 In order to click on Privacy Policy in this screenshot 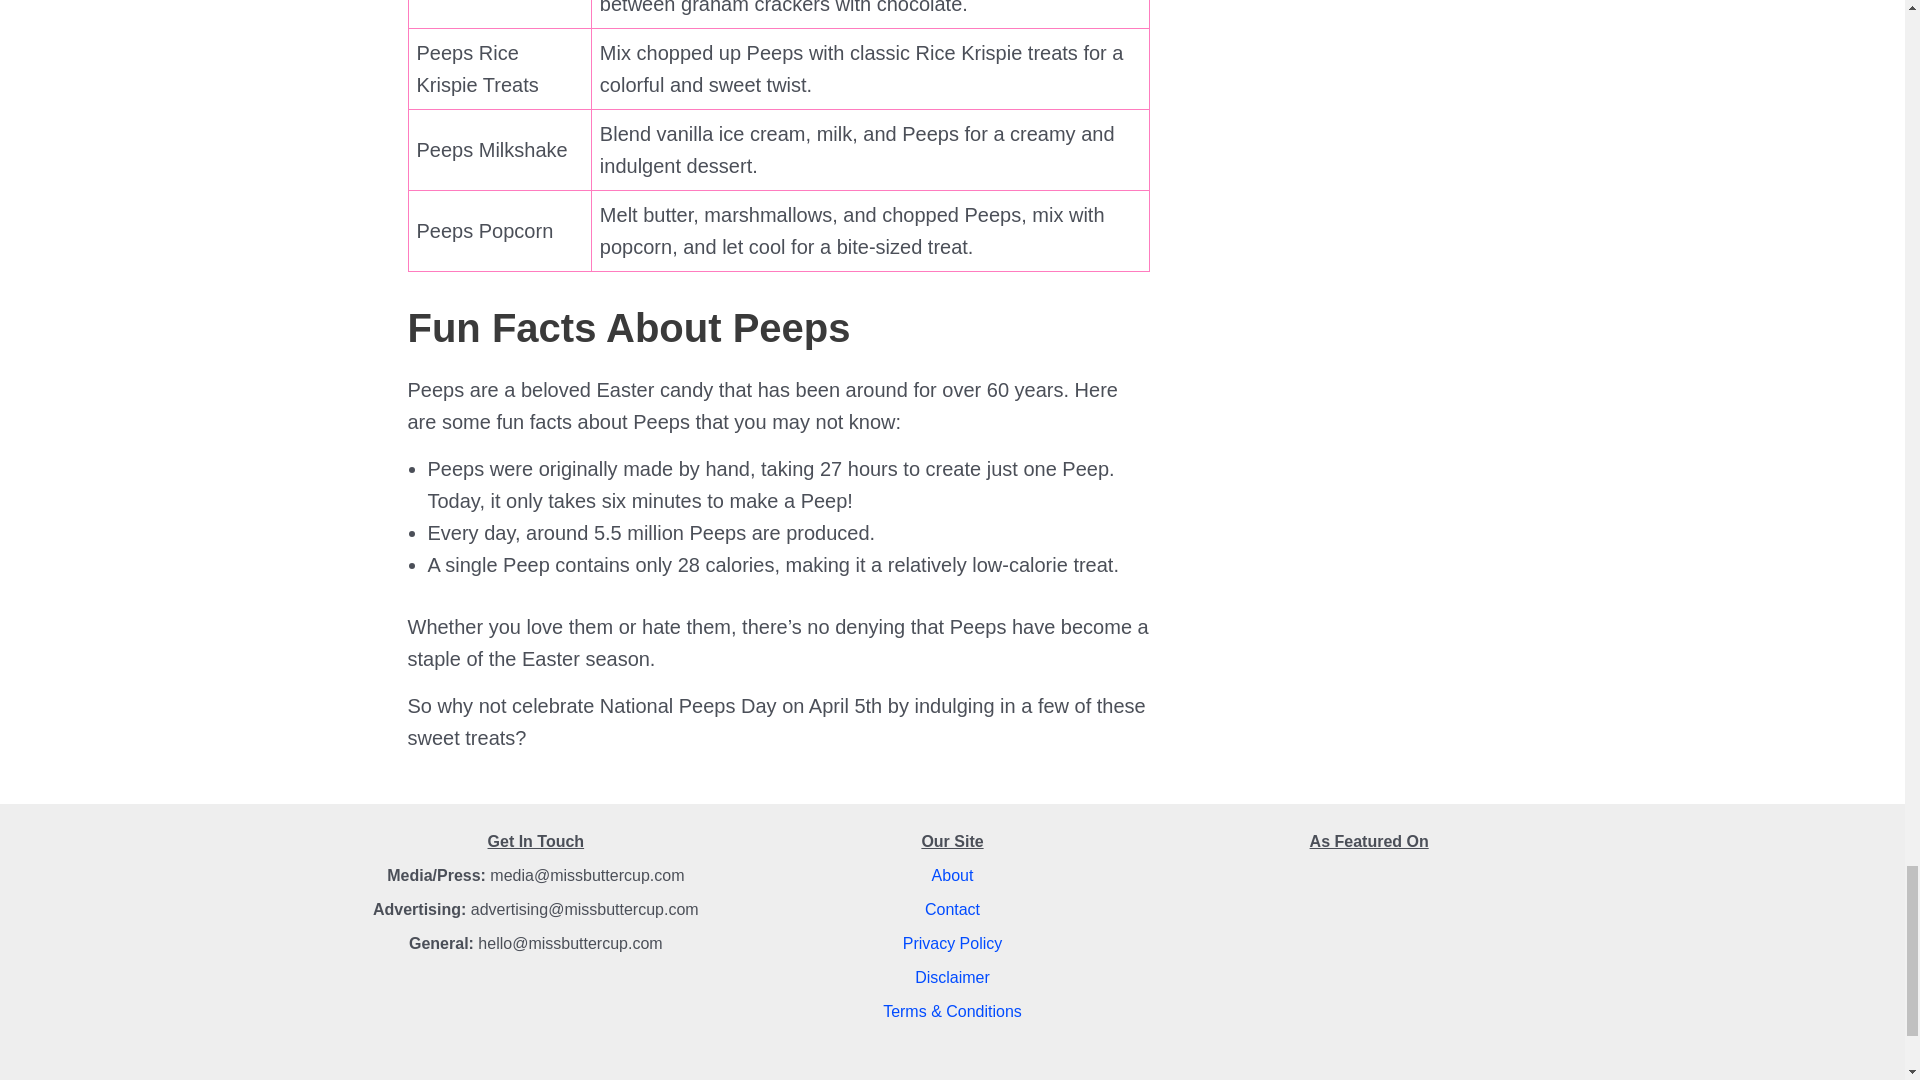, I will do `click(952, 943)`.